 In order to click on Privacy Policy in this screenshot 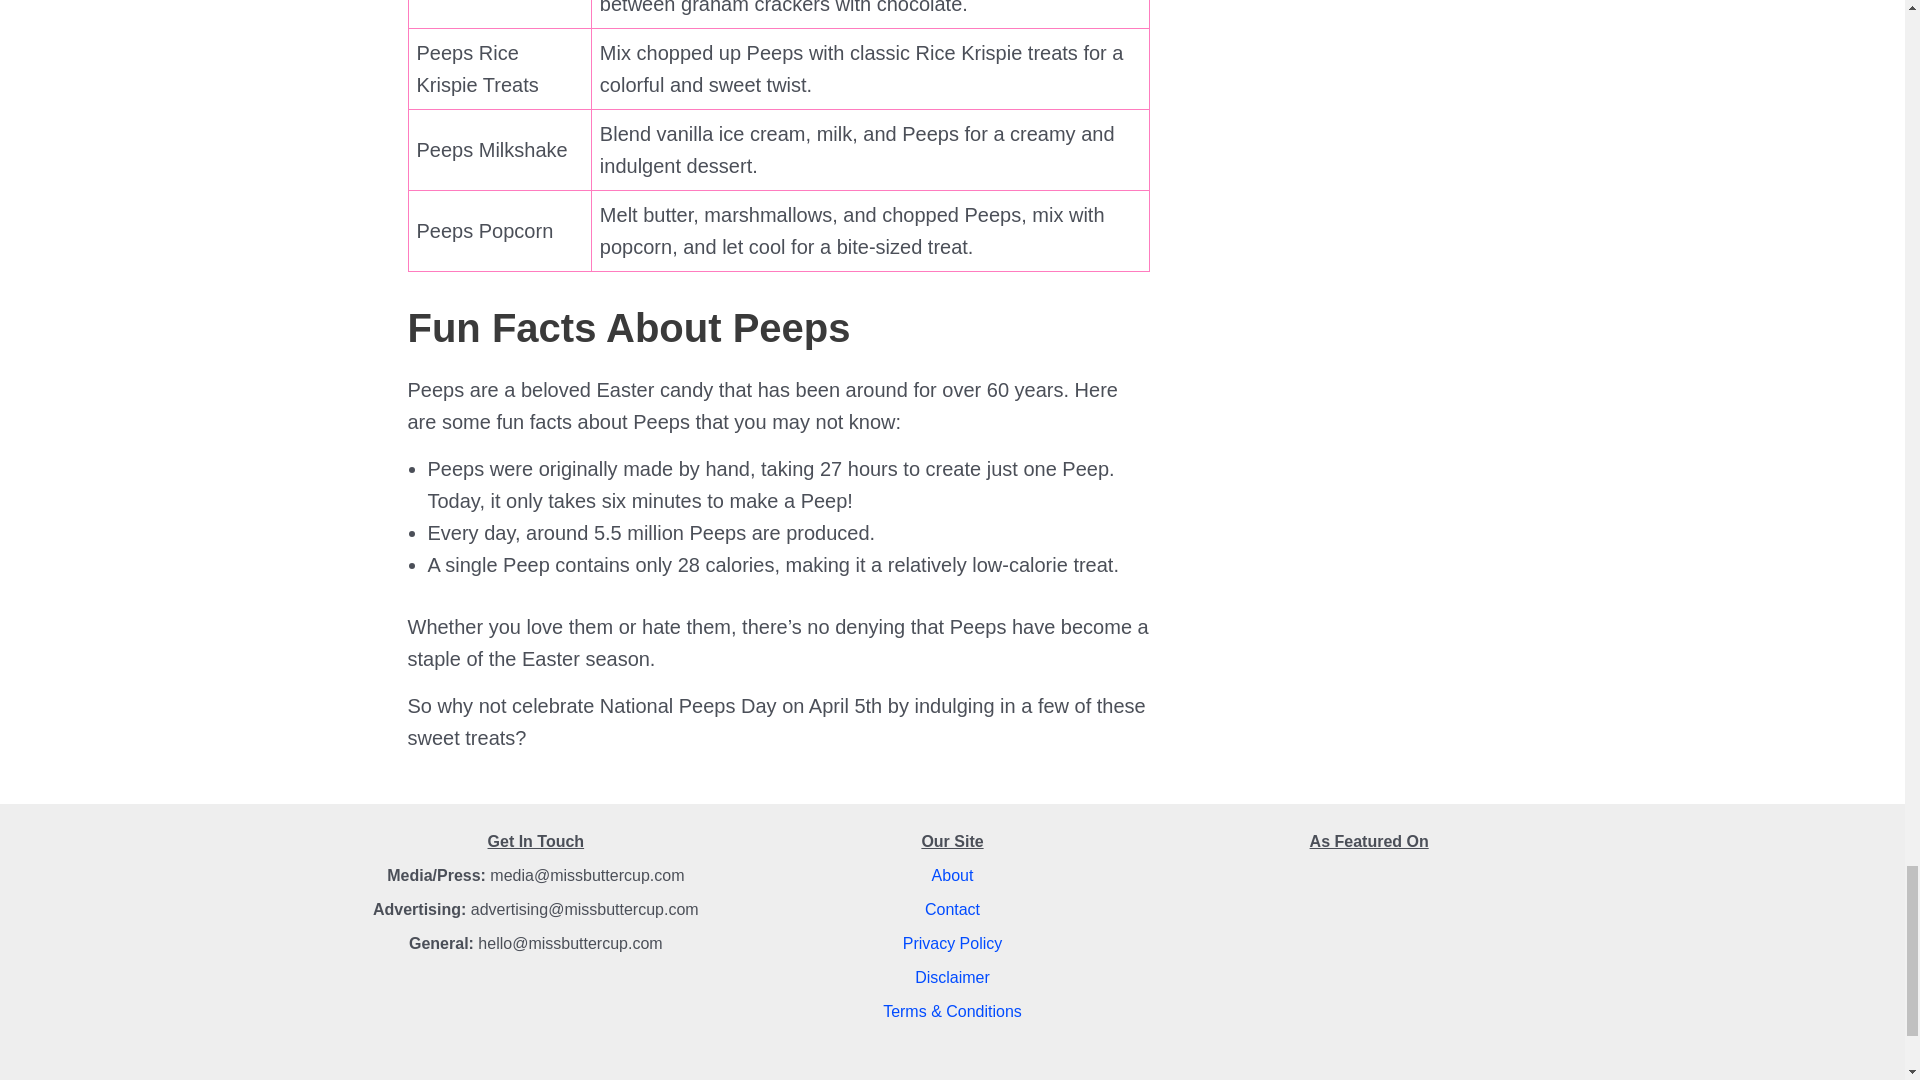, I will do `click(952, 943)`.